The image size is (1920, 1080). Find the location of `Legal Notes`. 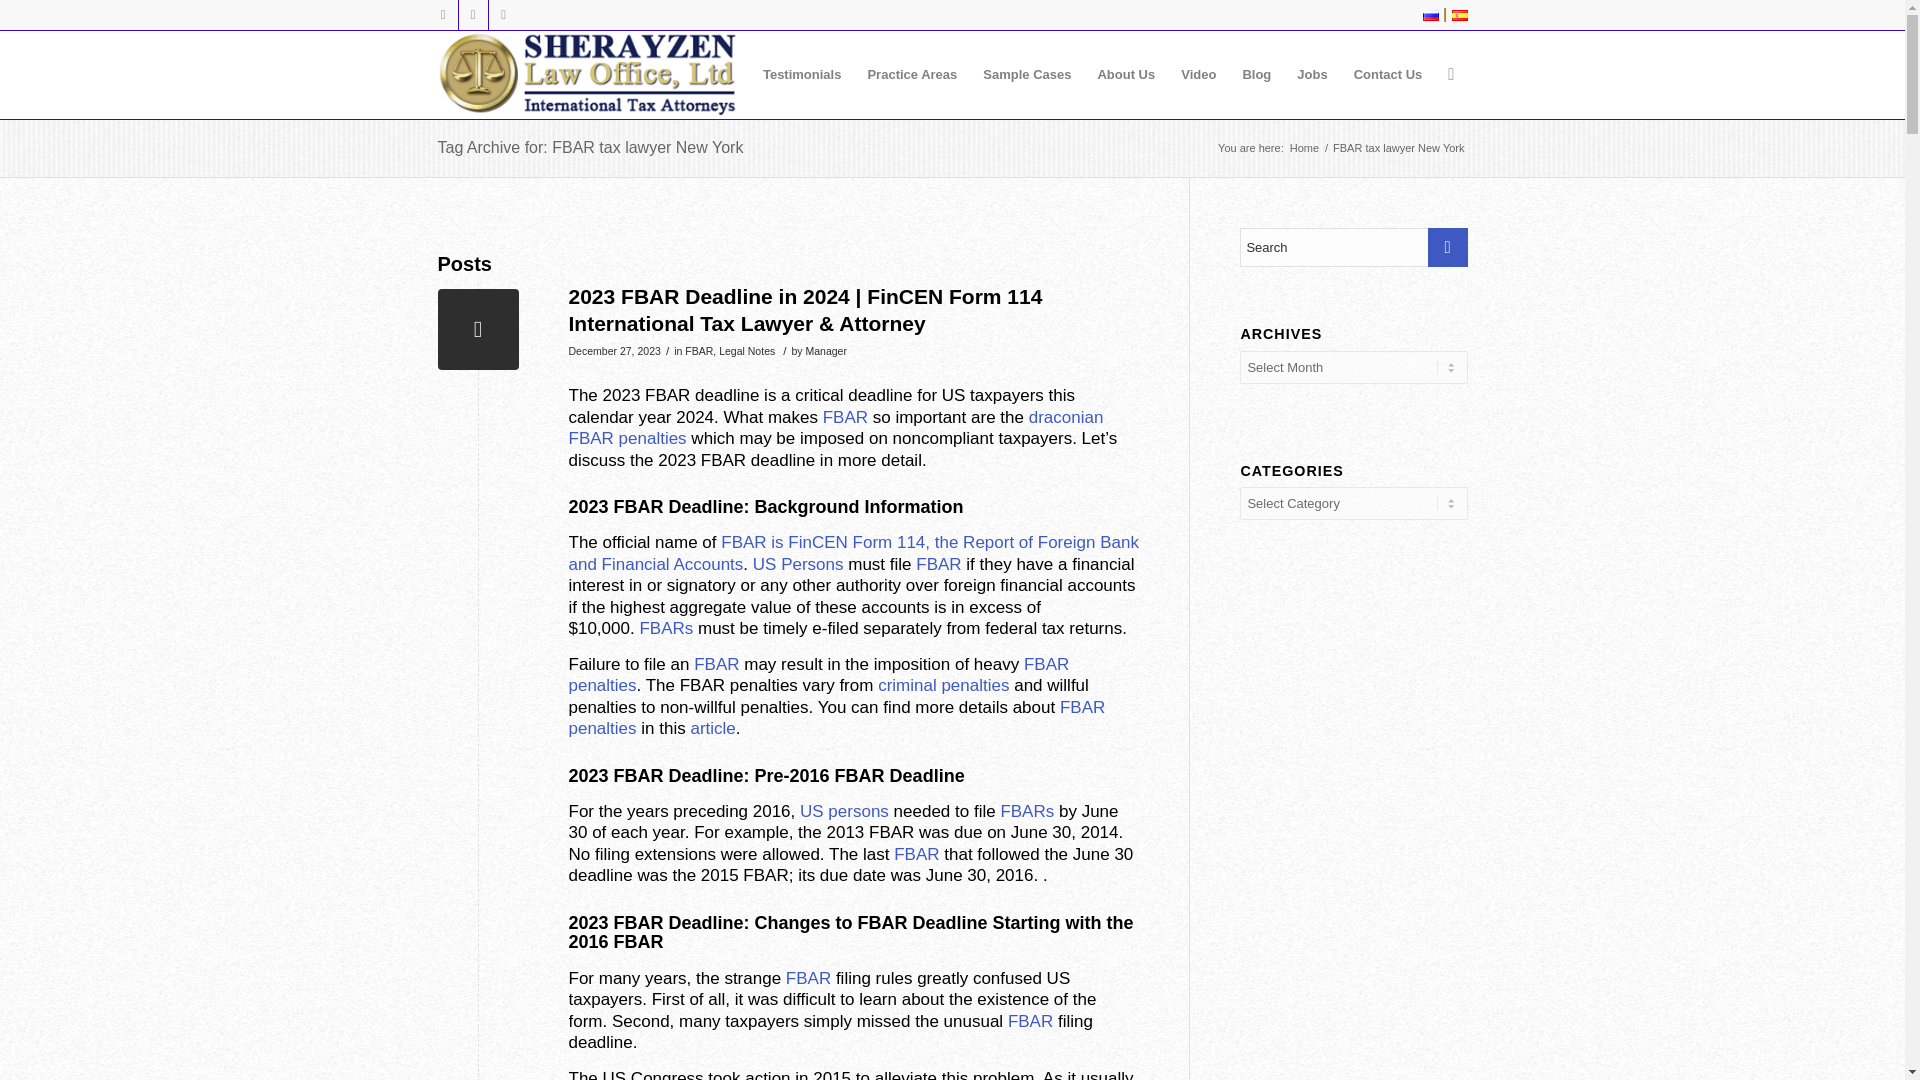

Legal Notes is located at coordinates (746, 350).